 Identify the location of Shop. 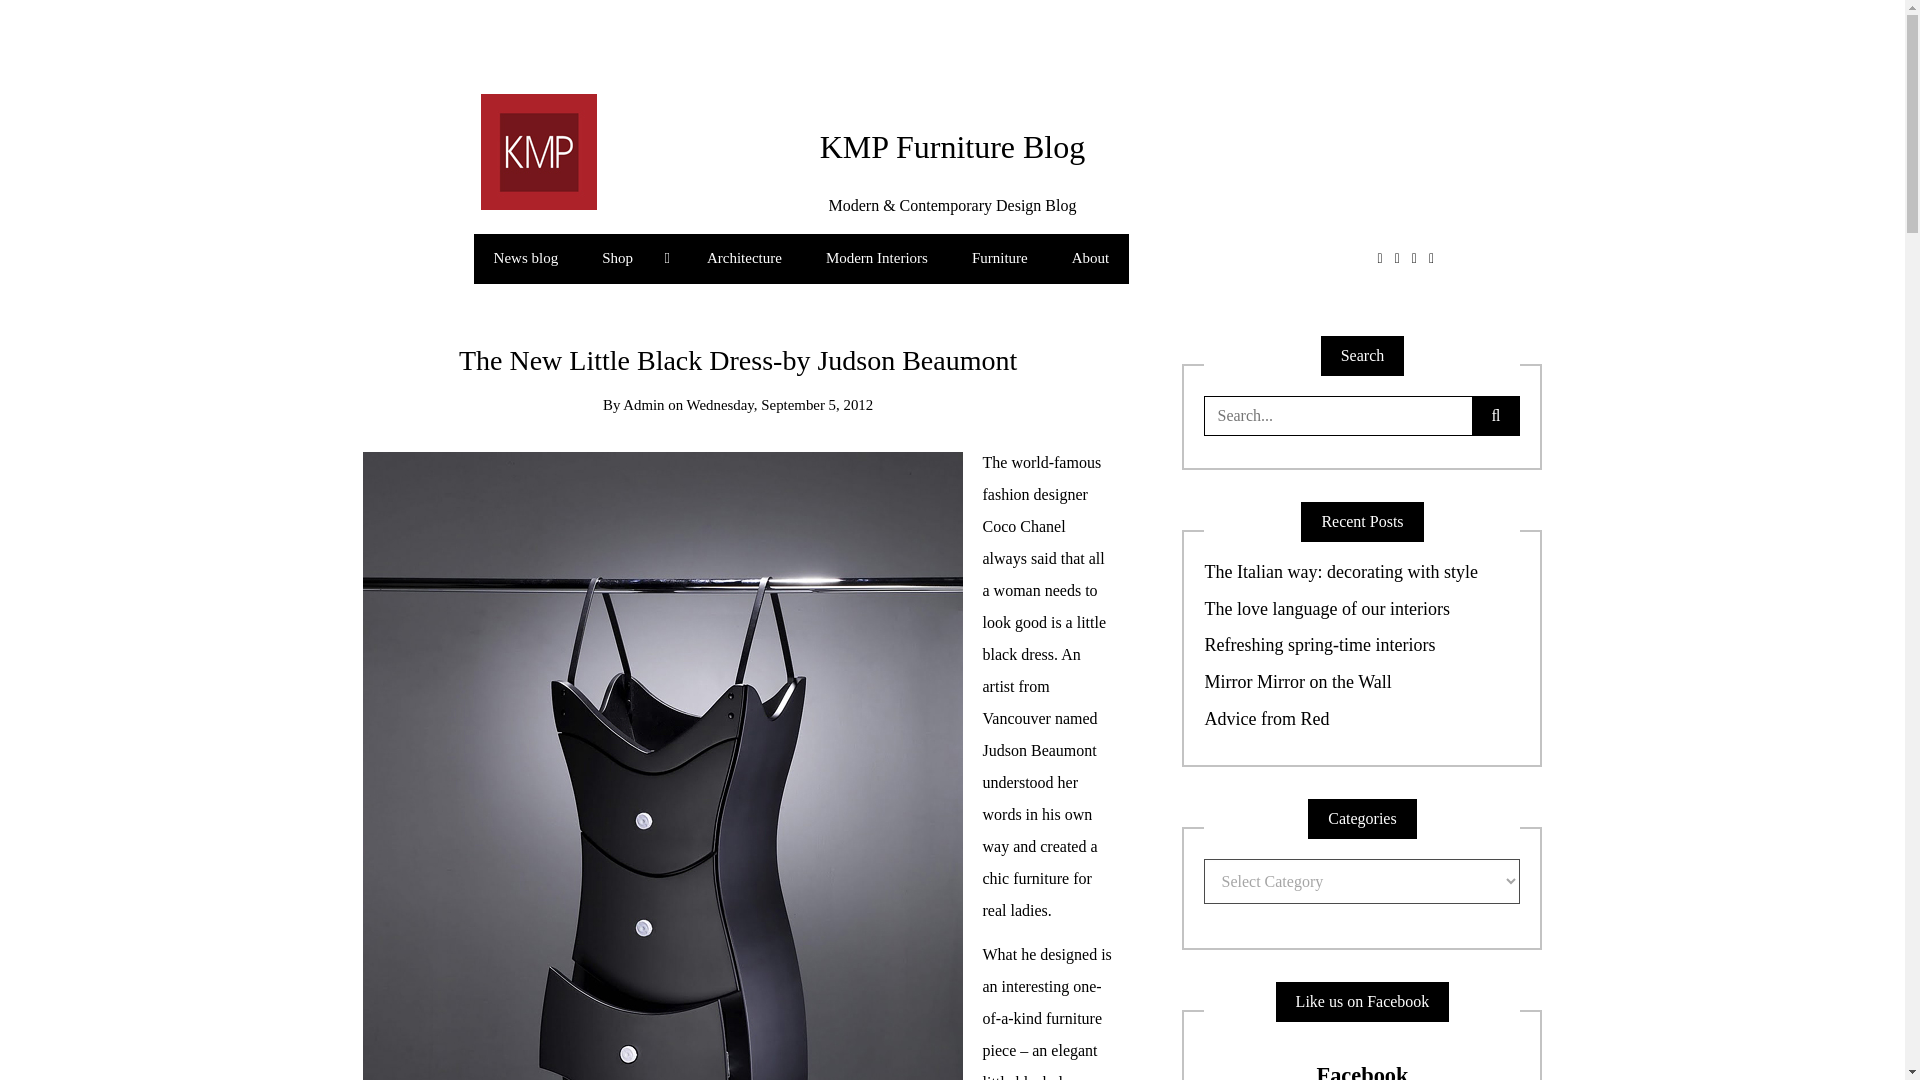
(632, 259).